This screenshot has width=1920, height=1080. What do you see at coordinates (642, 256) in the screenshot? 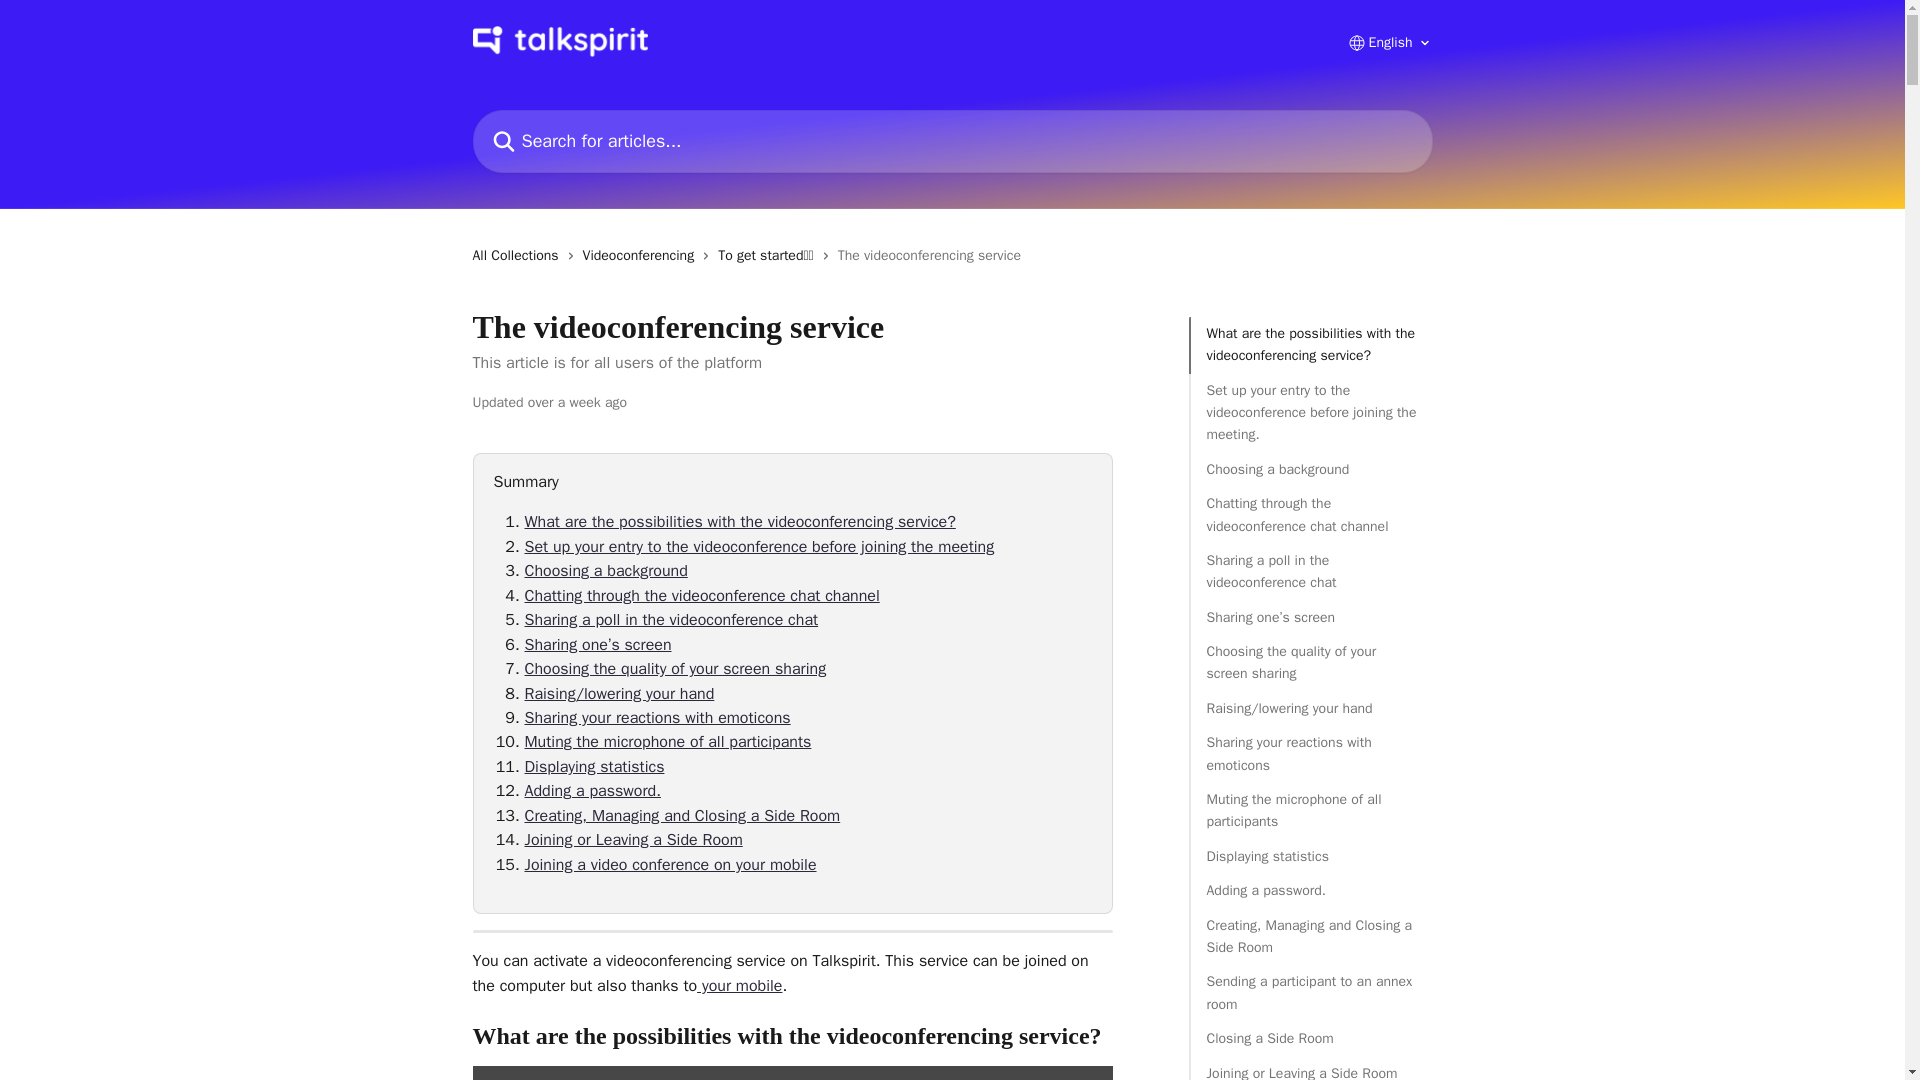
I see `Videoconferencing` at bounding box center [642, 256].